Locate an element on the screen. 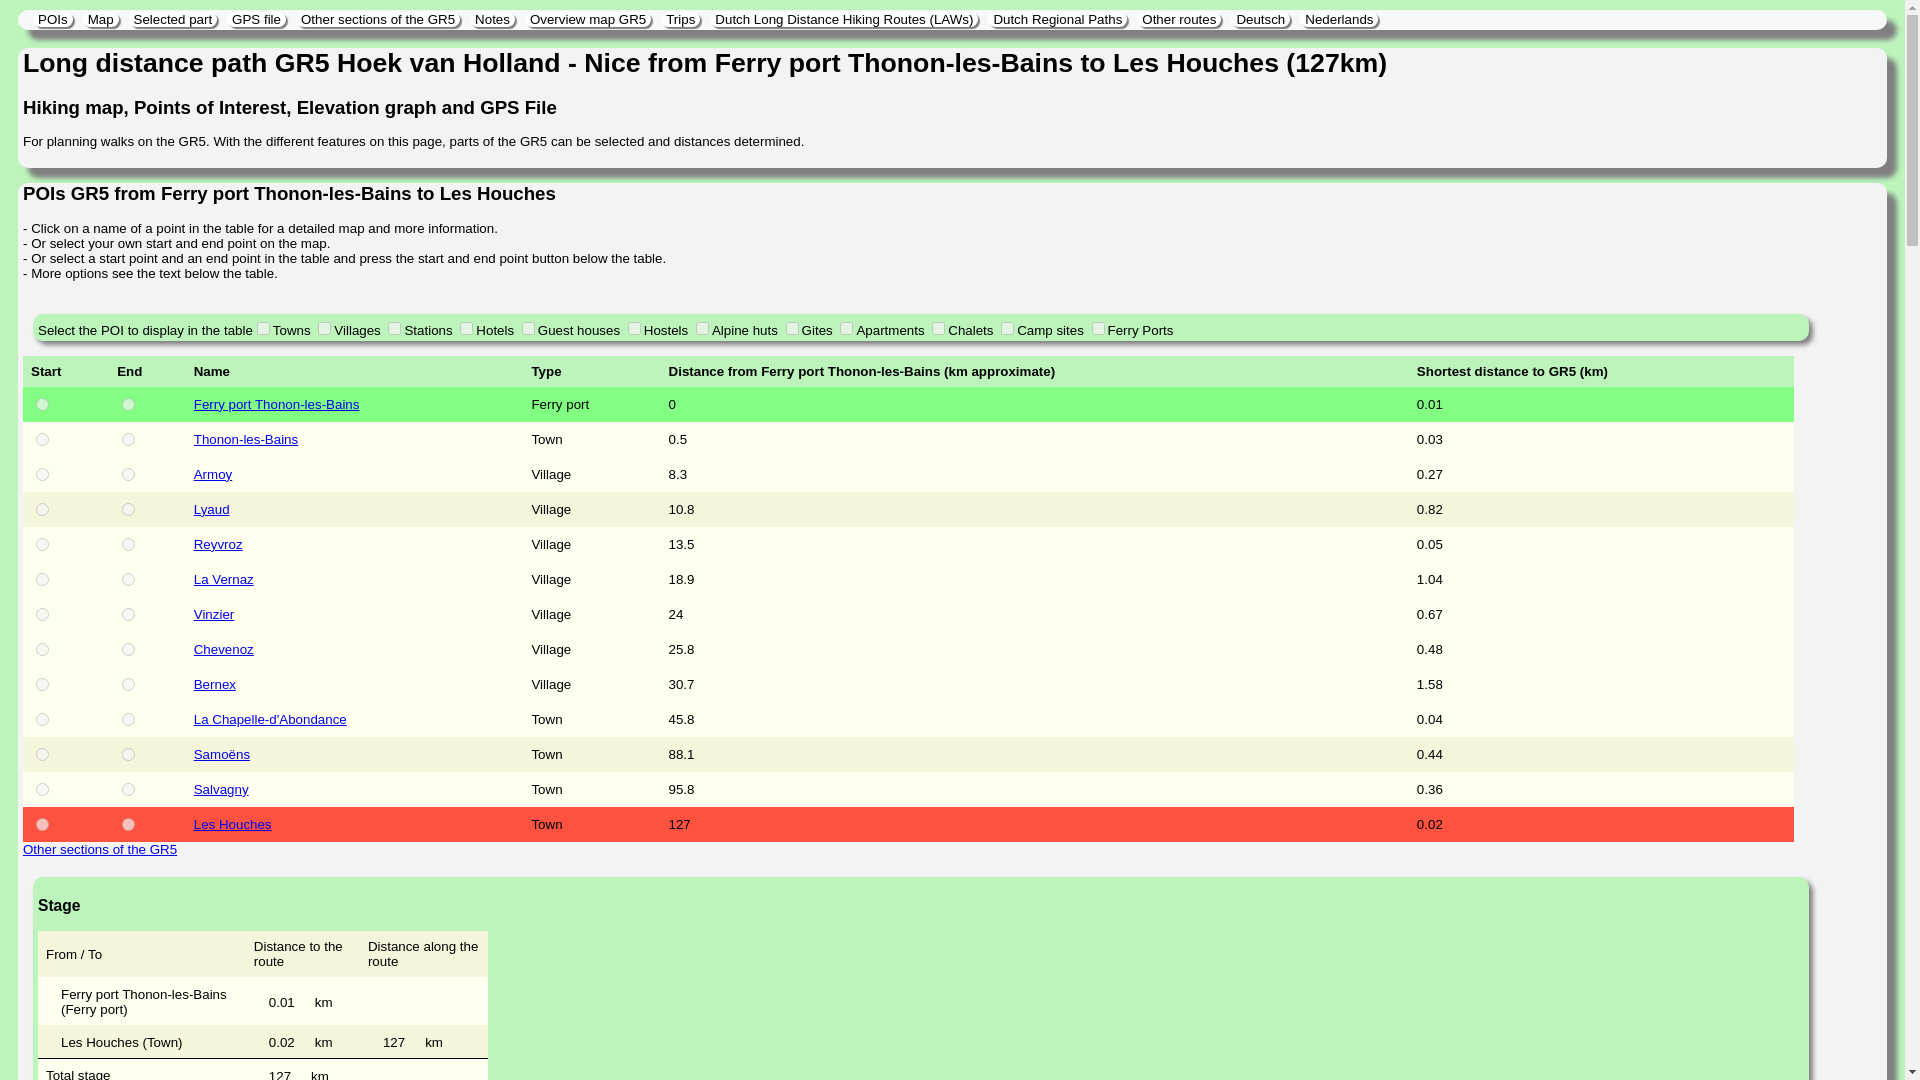  on is located at coordinates (394, 328).